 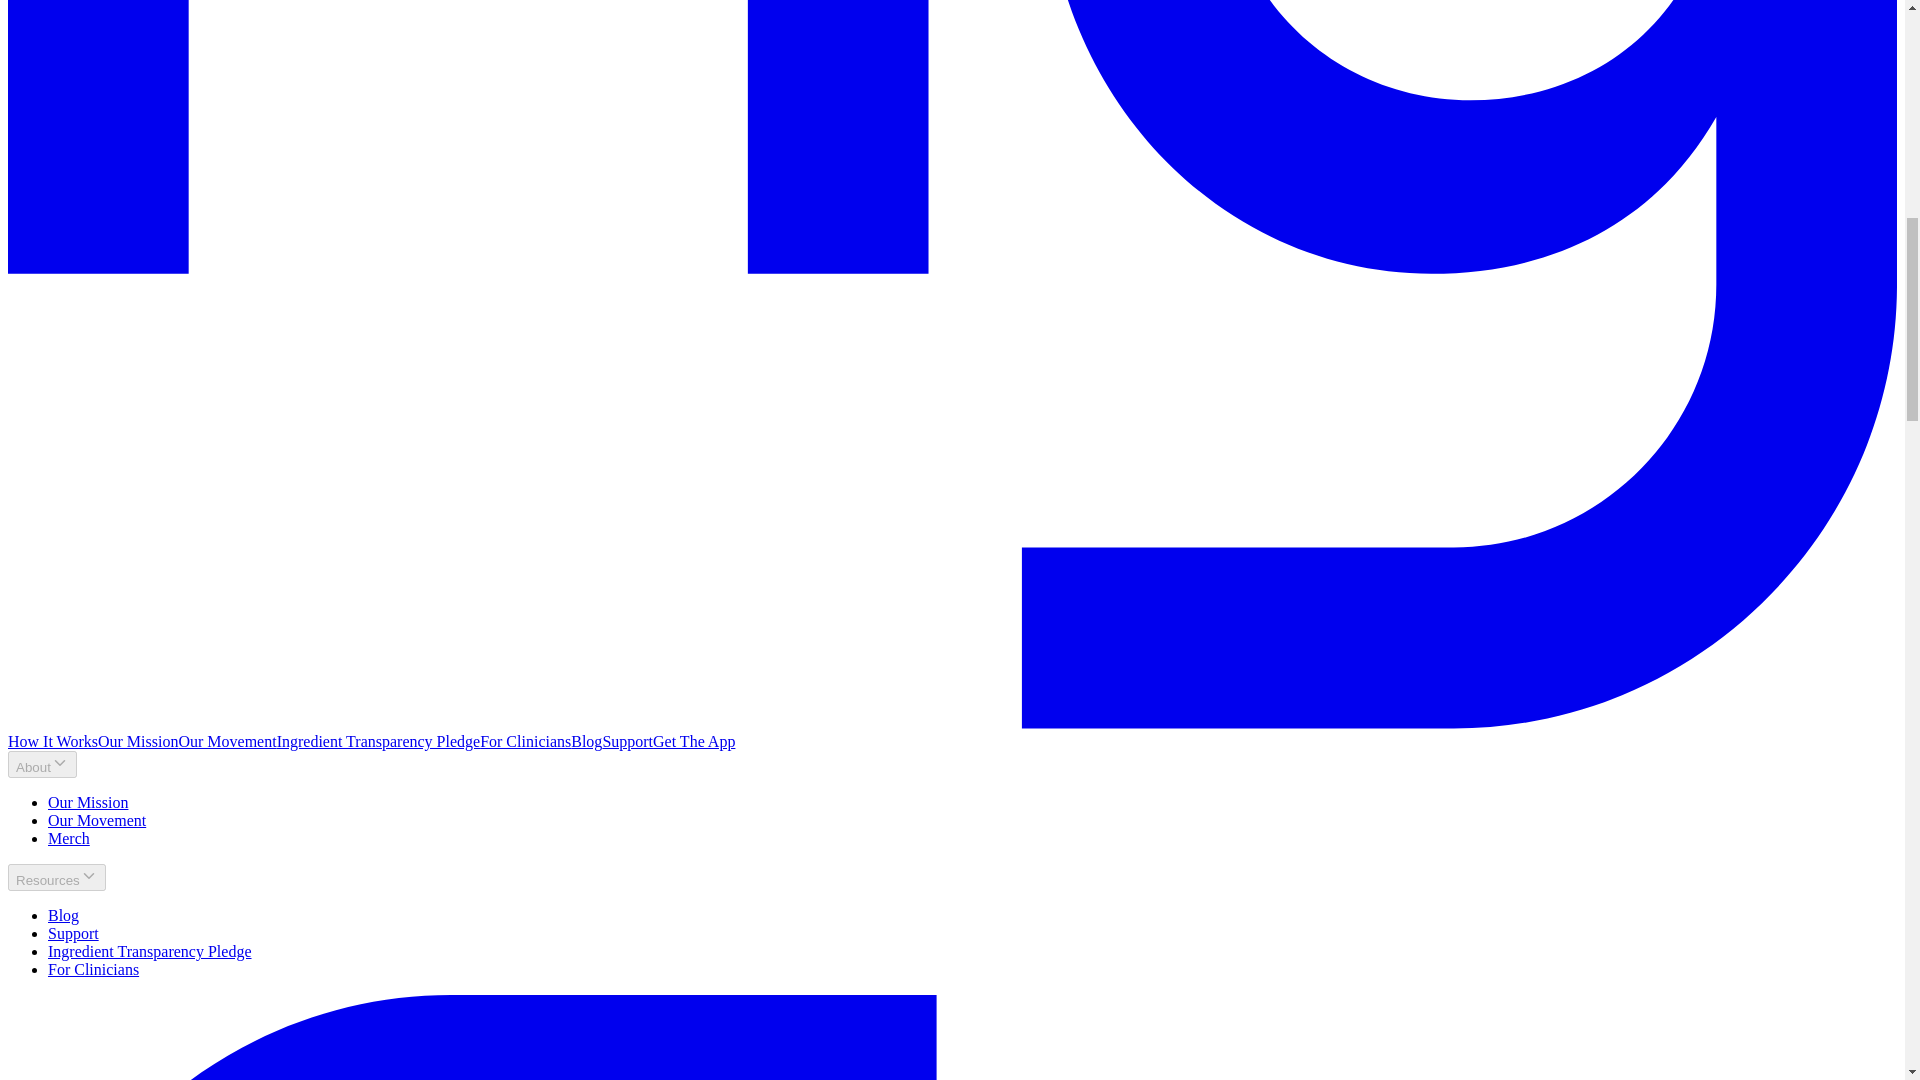 What do you see at coordinates (150, 951) in the screenshot?
I see `Ingredient Transparency Pledge` at bounding box center [150, 951].